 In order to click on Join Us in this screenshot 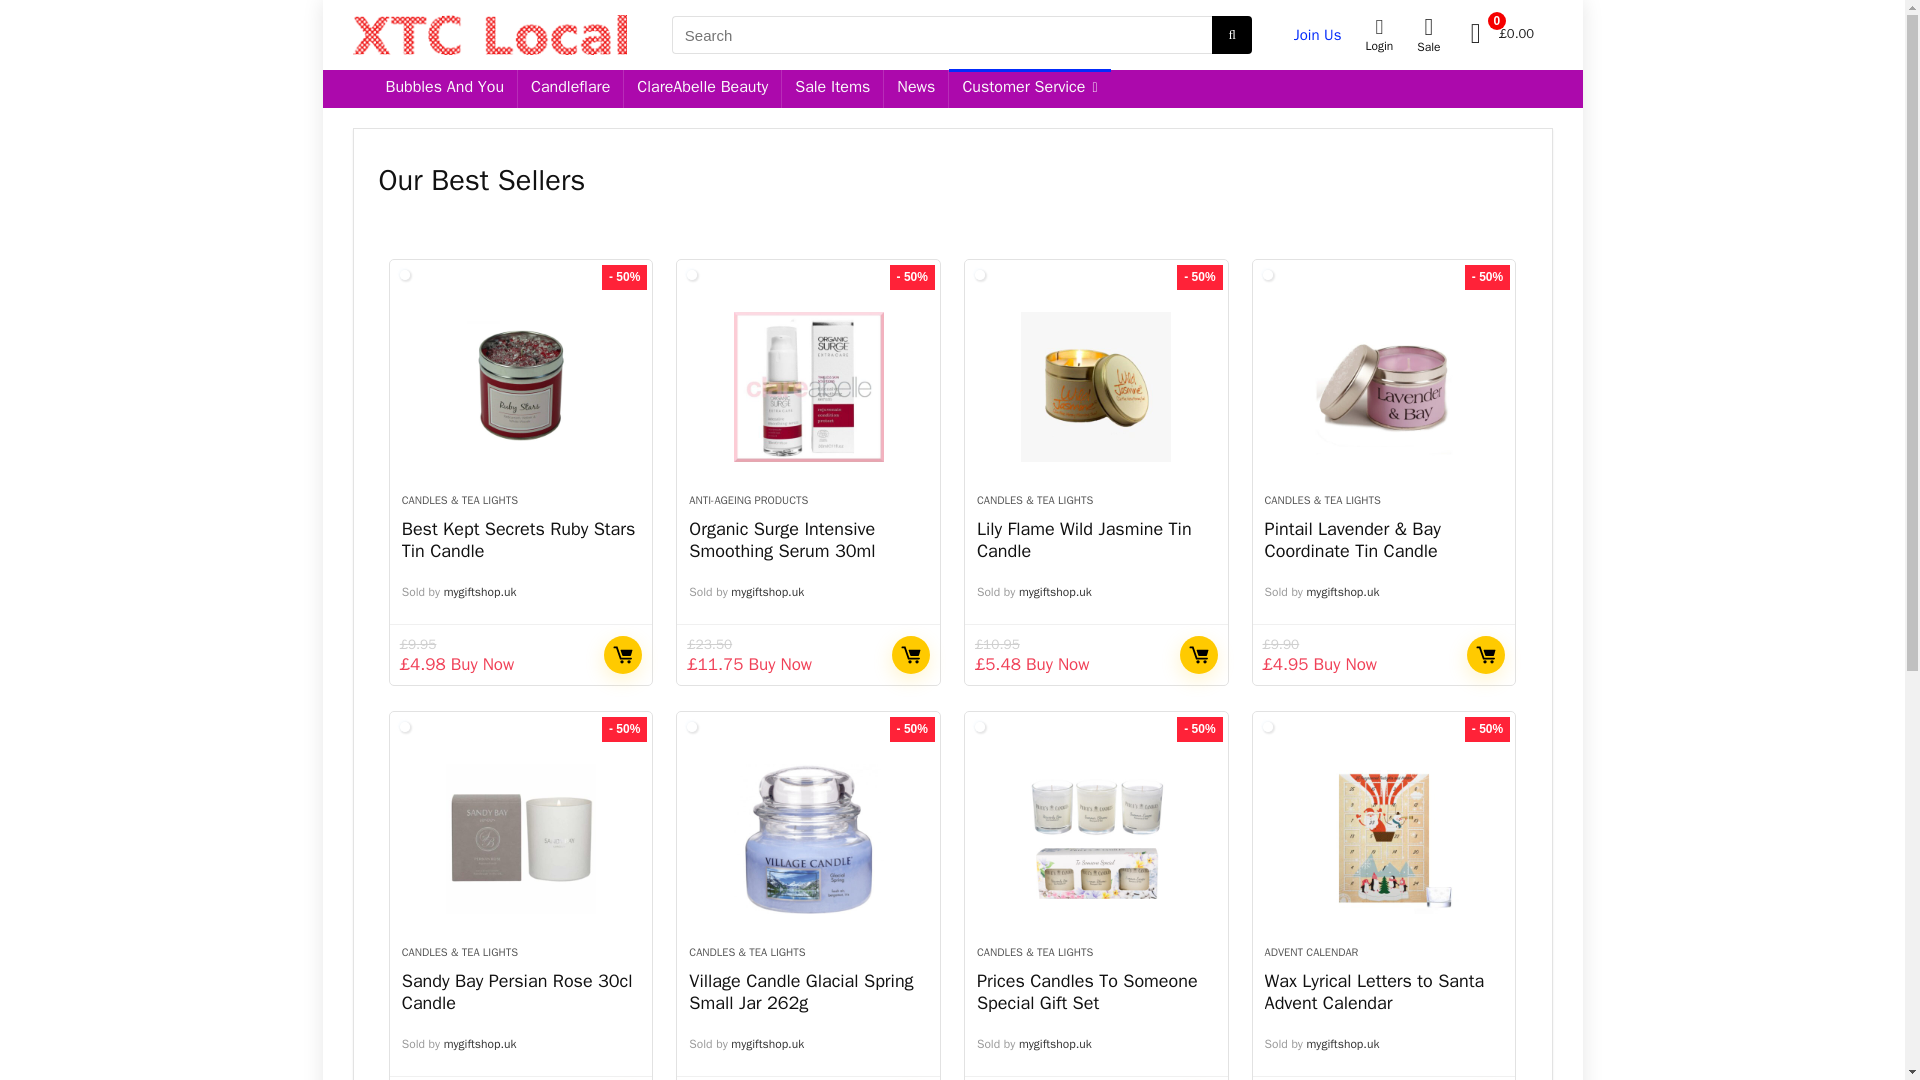, I will do `click(1318, 34)`.